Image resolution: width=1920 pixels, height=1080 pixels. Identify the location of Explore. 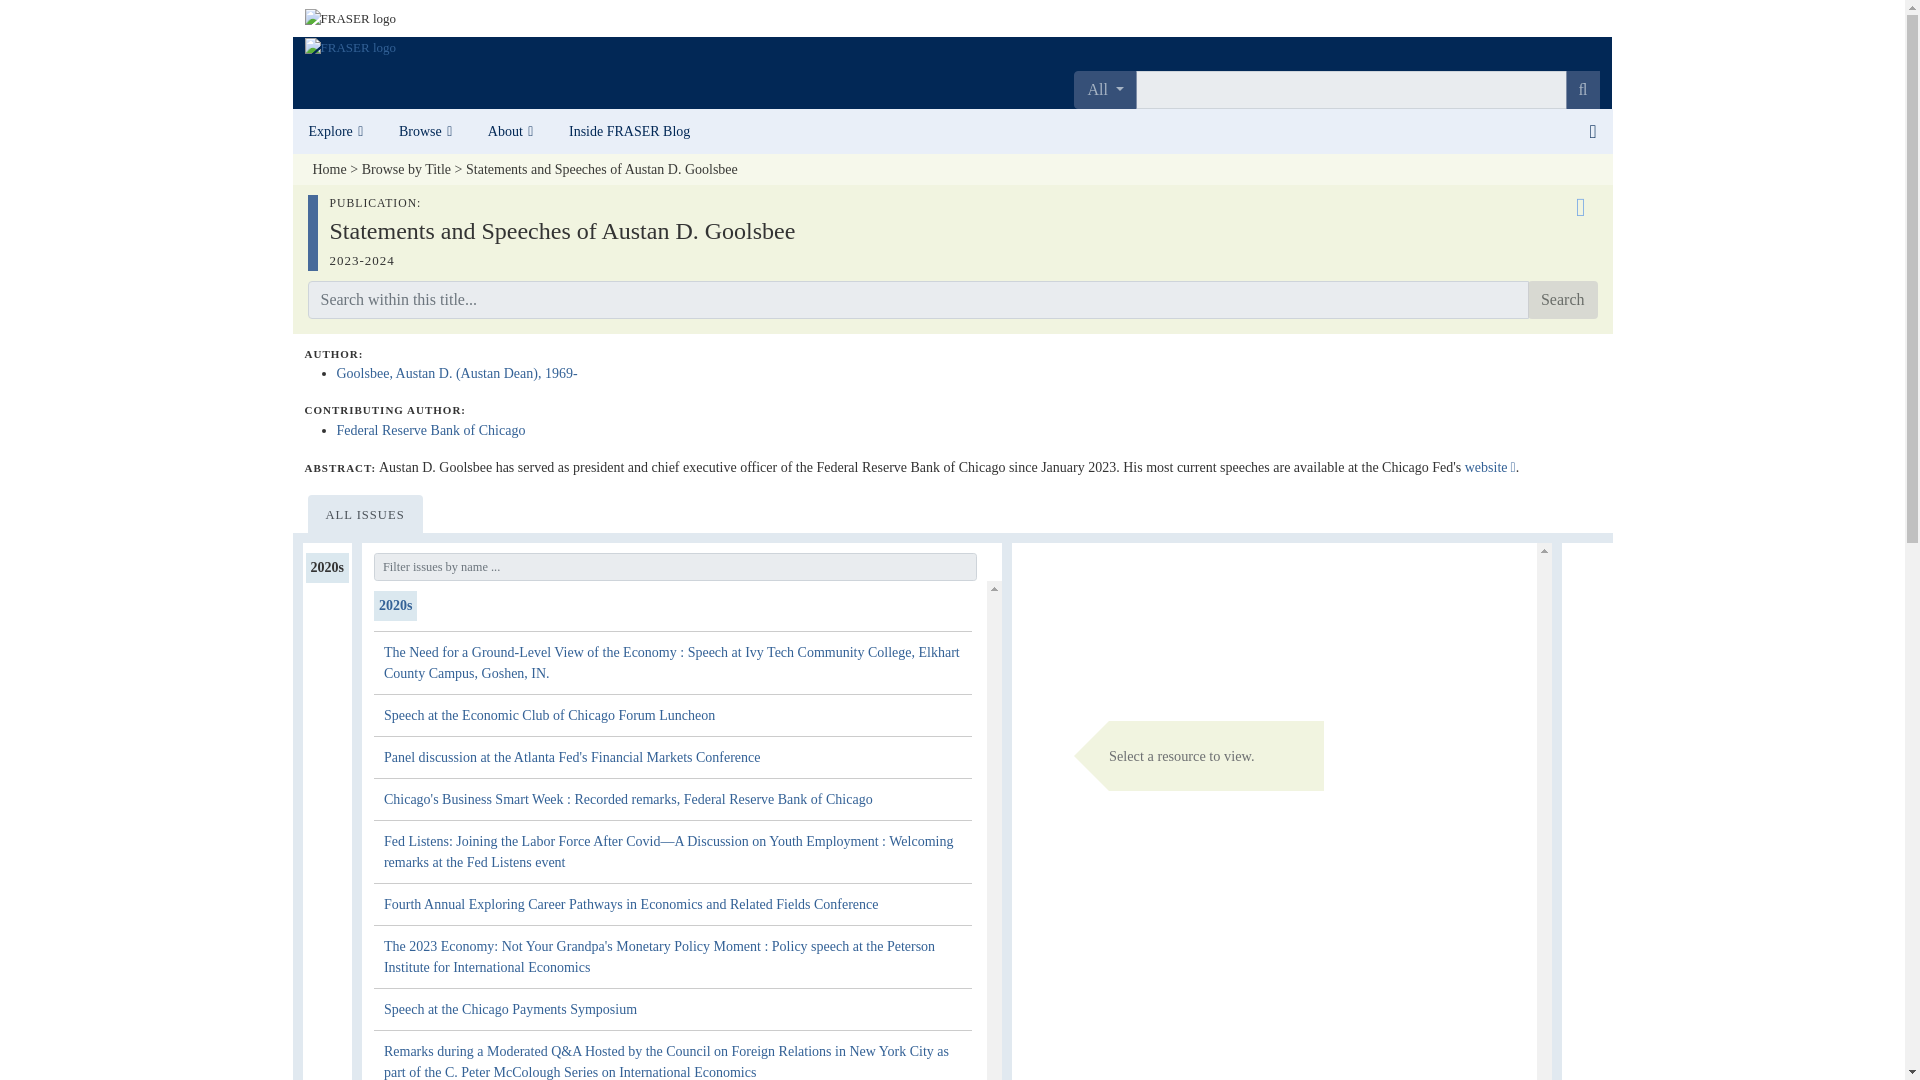
(336, 132).